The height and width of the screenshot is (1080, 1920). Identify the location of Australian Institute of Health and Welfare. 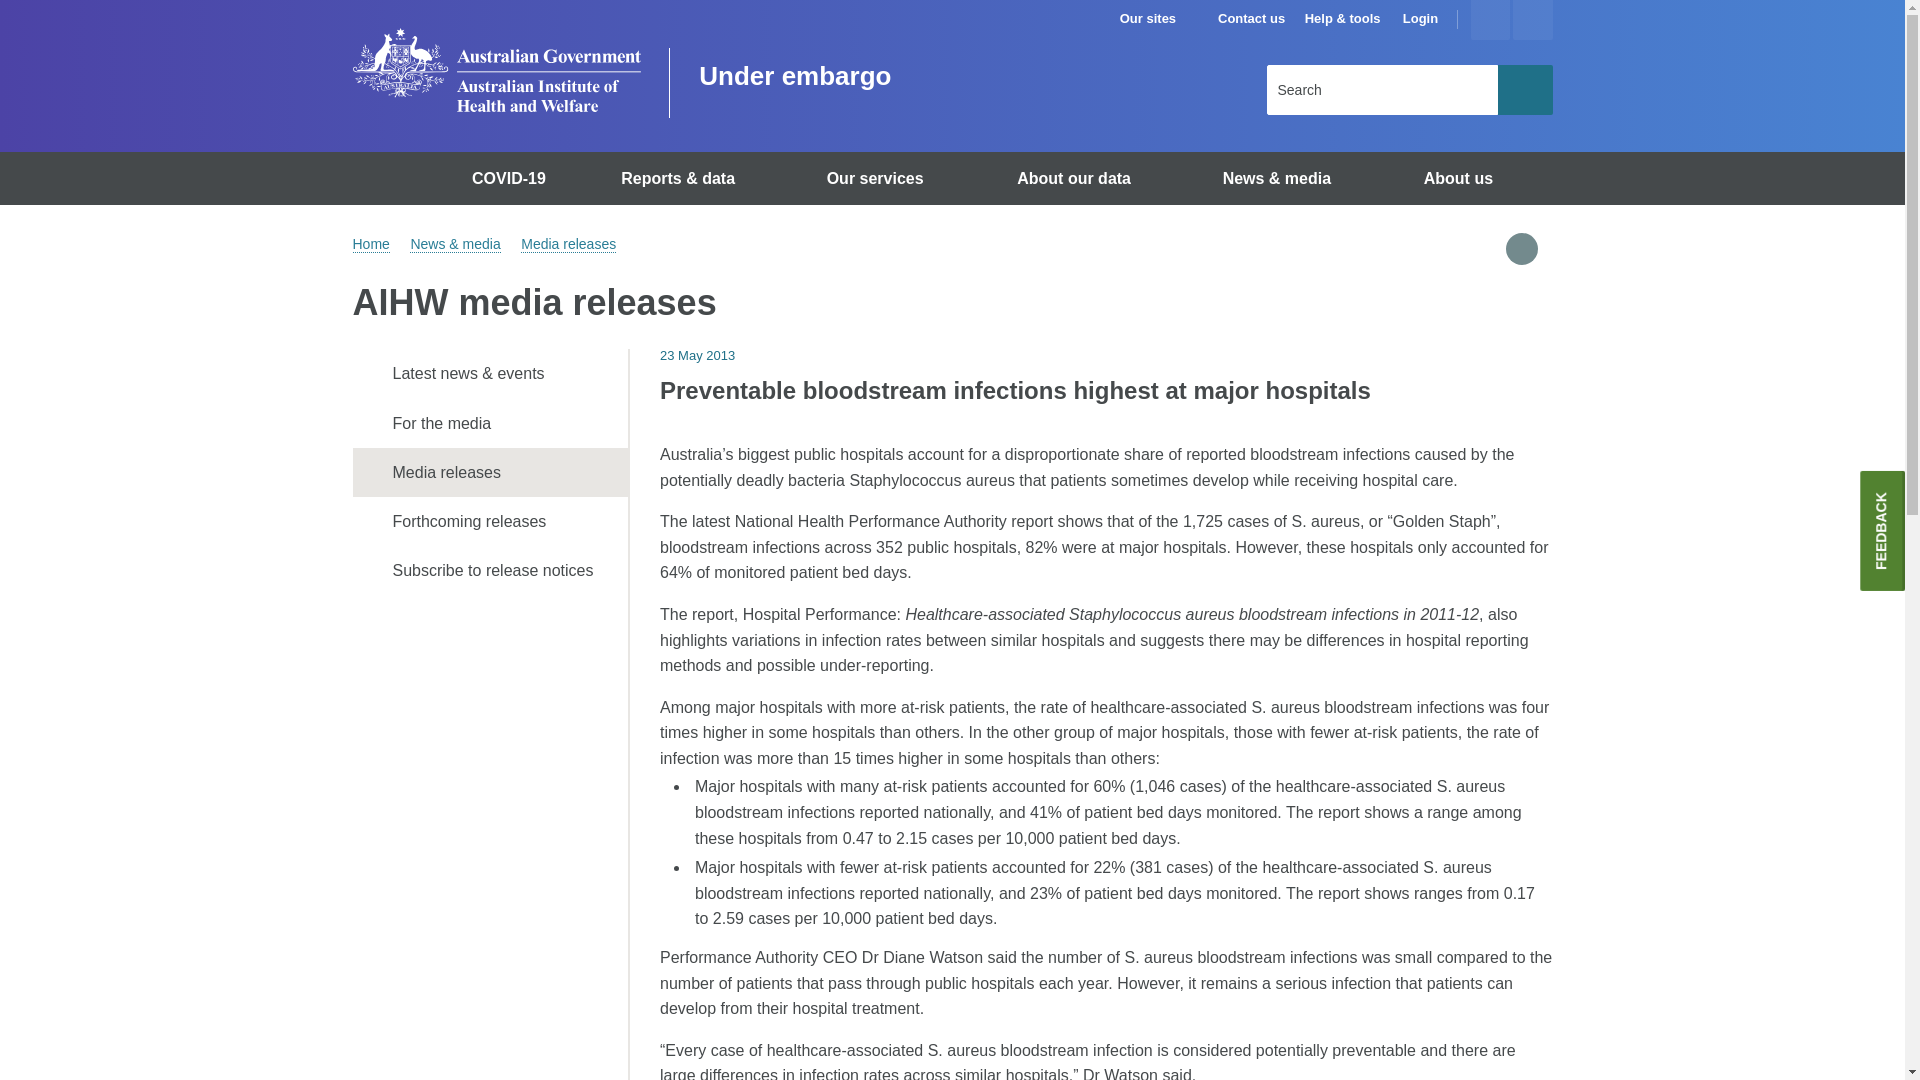
(495, 70).